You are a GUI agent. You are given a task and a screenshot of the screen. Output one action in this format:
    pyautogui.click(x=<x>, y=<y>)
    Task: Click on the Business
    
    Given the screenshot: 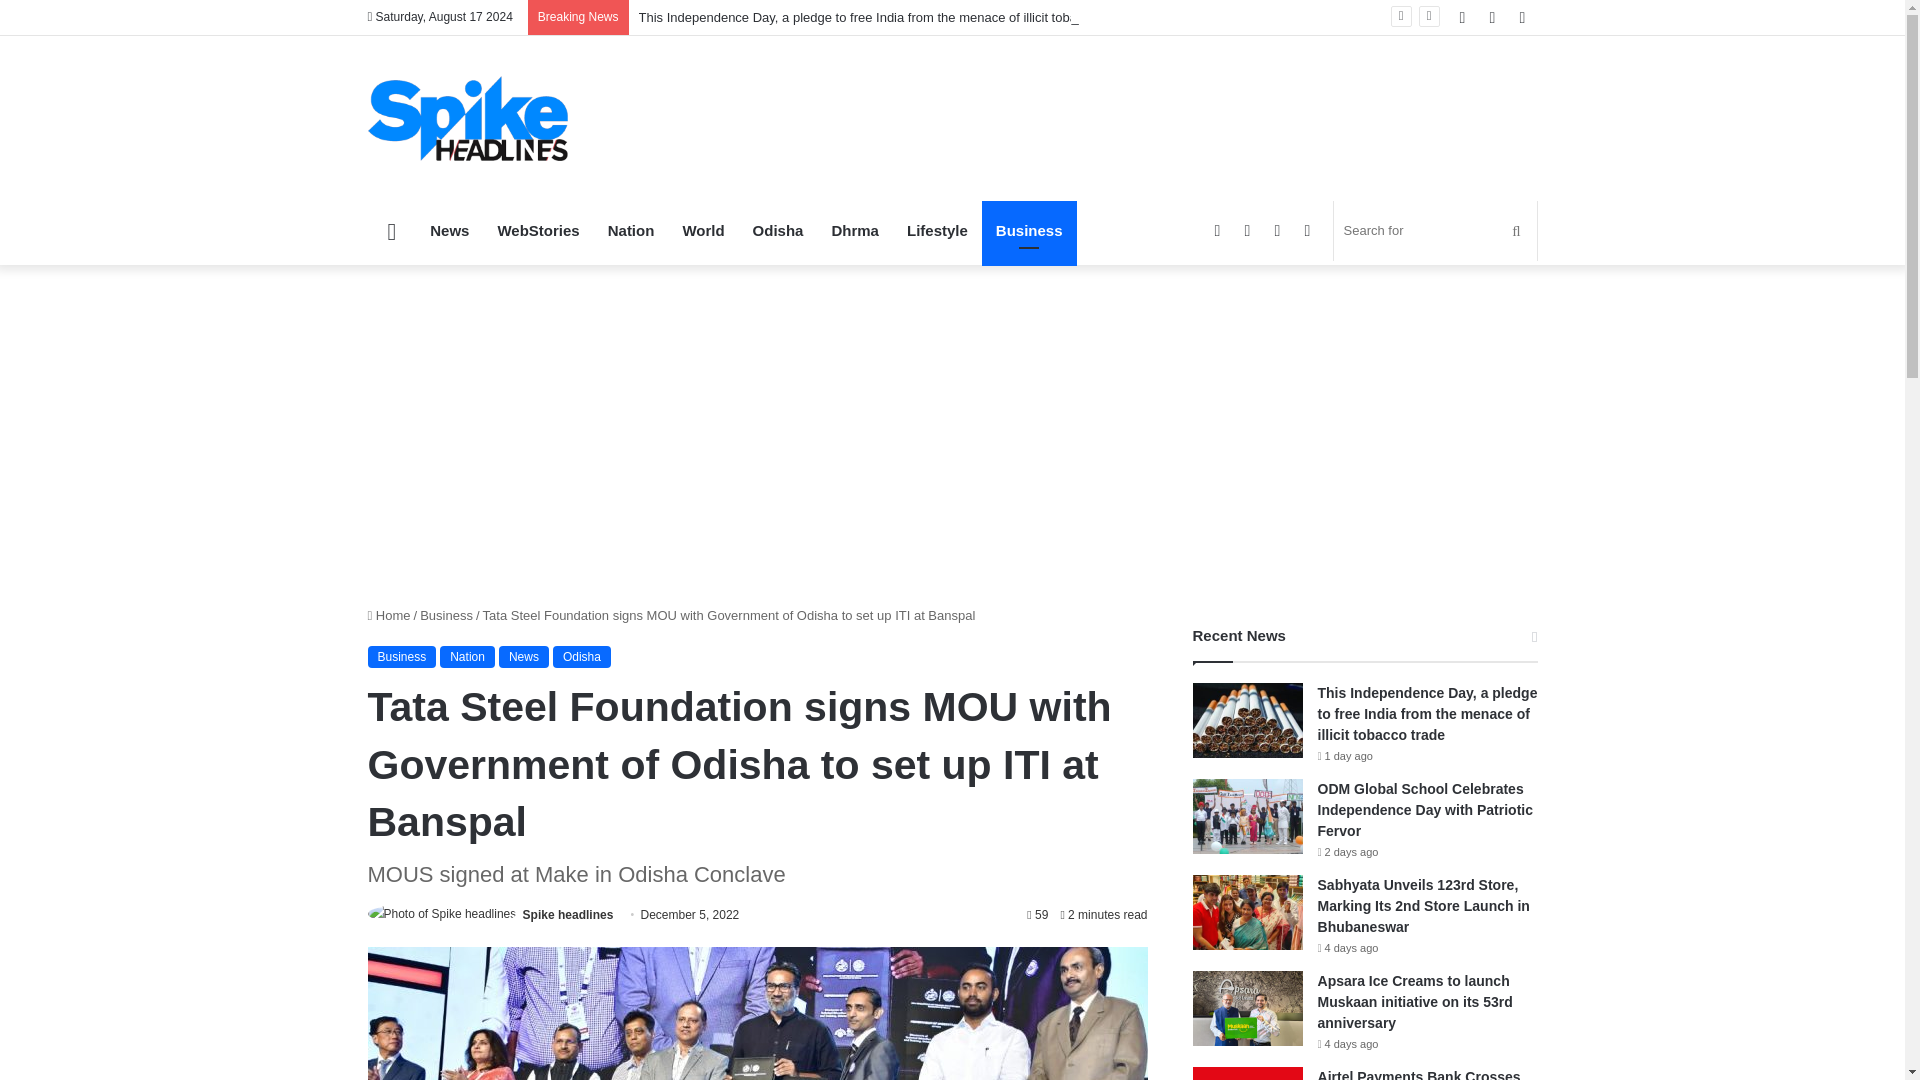 What is the action you would take?
    pyautogui.click(x=446, y=616)
    